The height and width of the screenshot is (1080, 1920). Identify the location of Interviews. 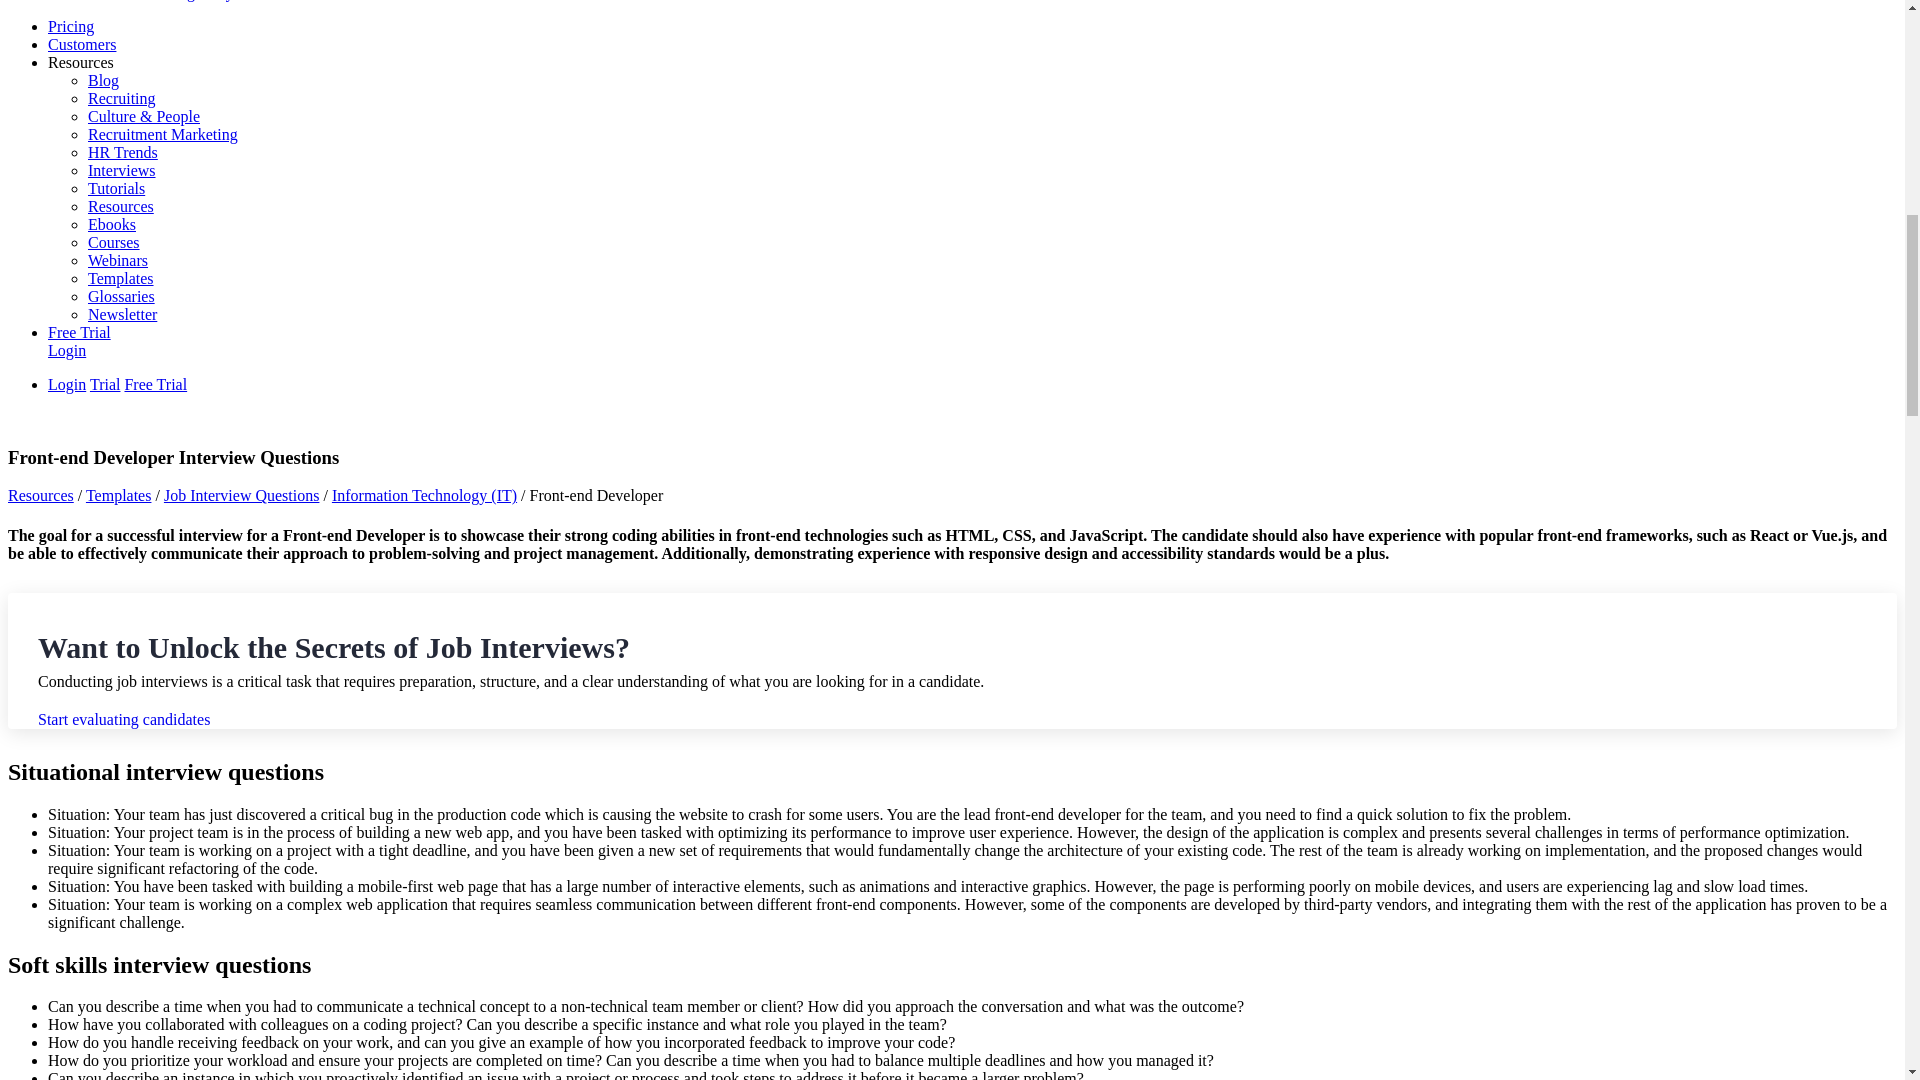
(122, 170).